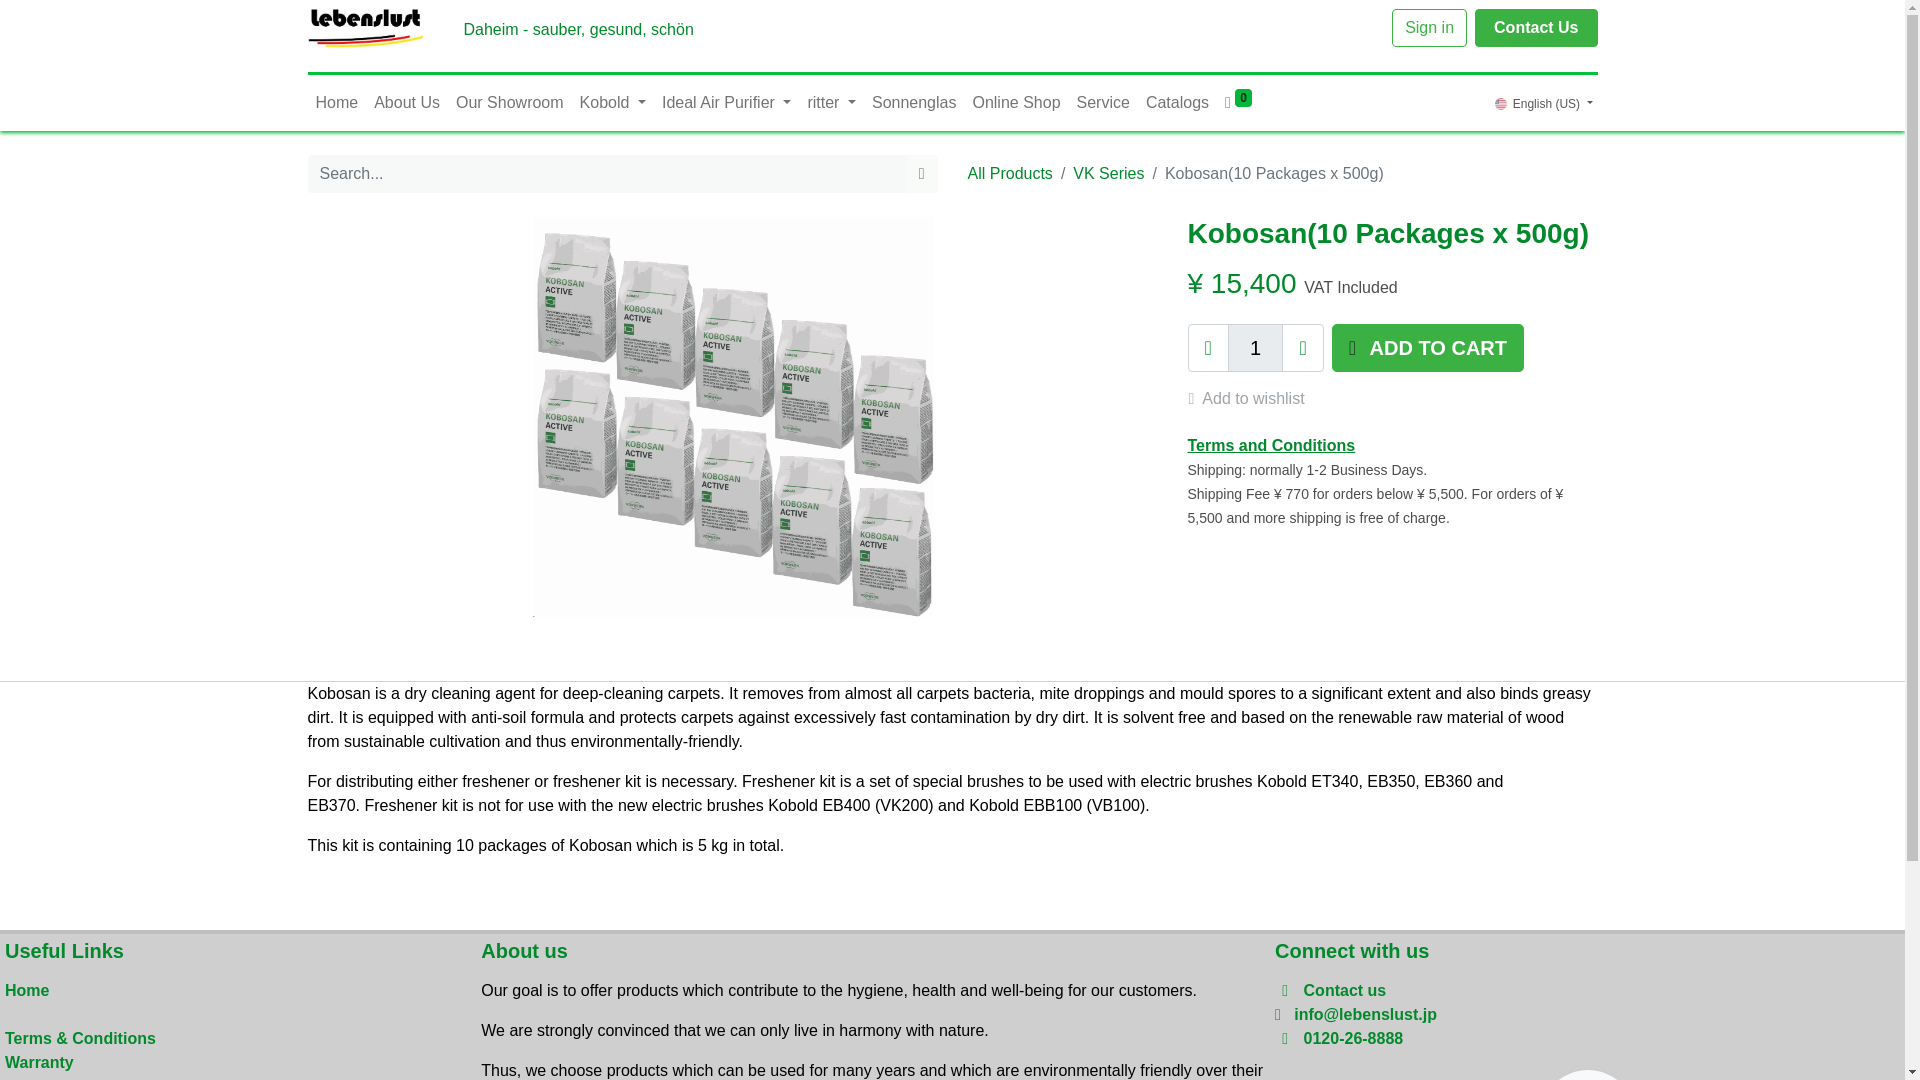 The height and width of the screenshot is (1080, 1920). I want to click on Ideal Air Purifier, so click(726, 103).